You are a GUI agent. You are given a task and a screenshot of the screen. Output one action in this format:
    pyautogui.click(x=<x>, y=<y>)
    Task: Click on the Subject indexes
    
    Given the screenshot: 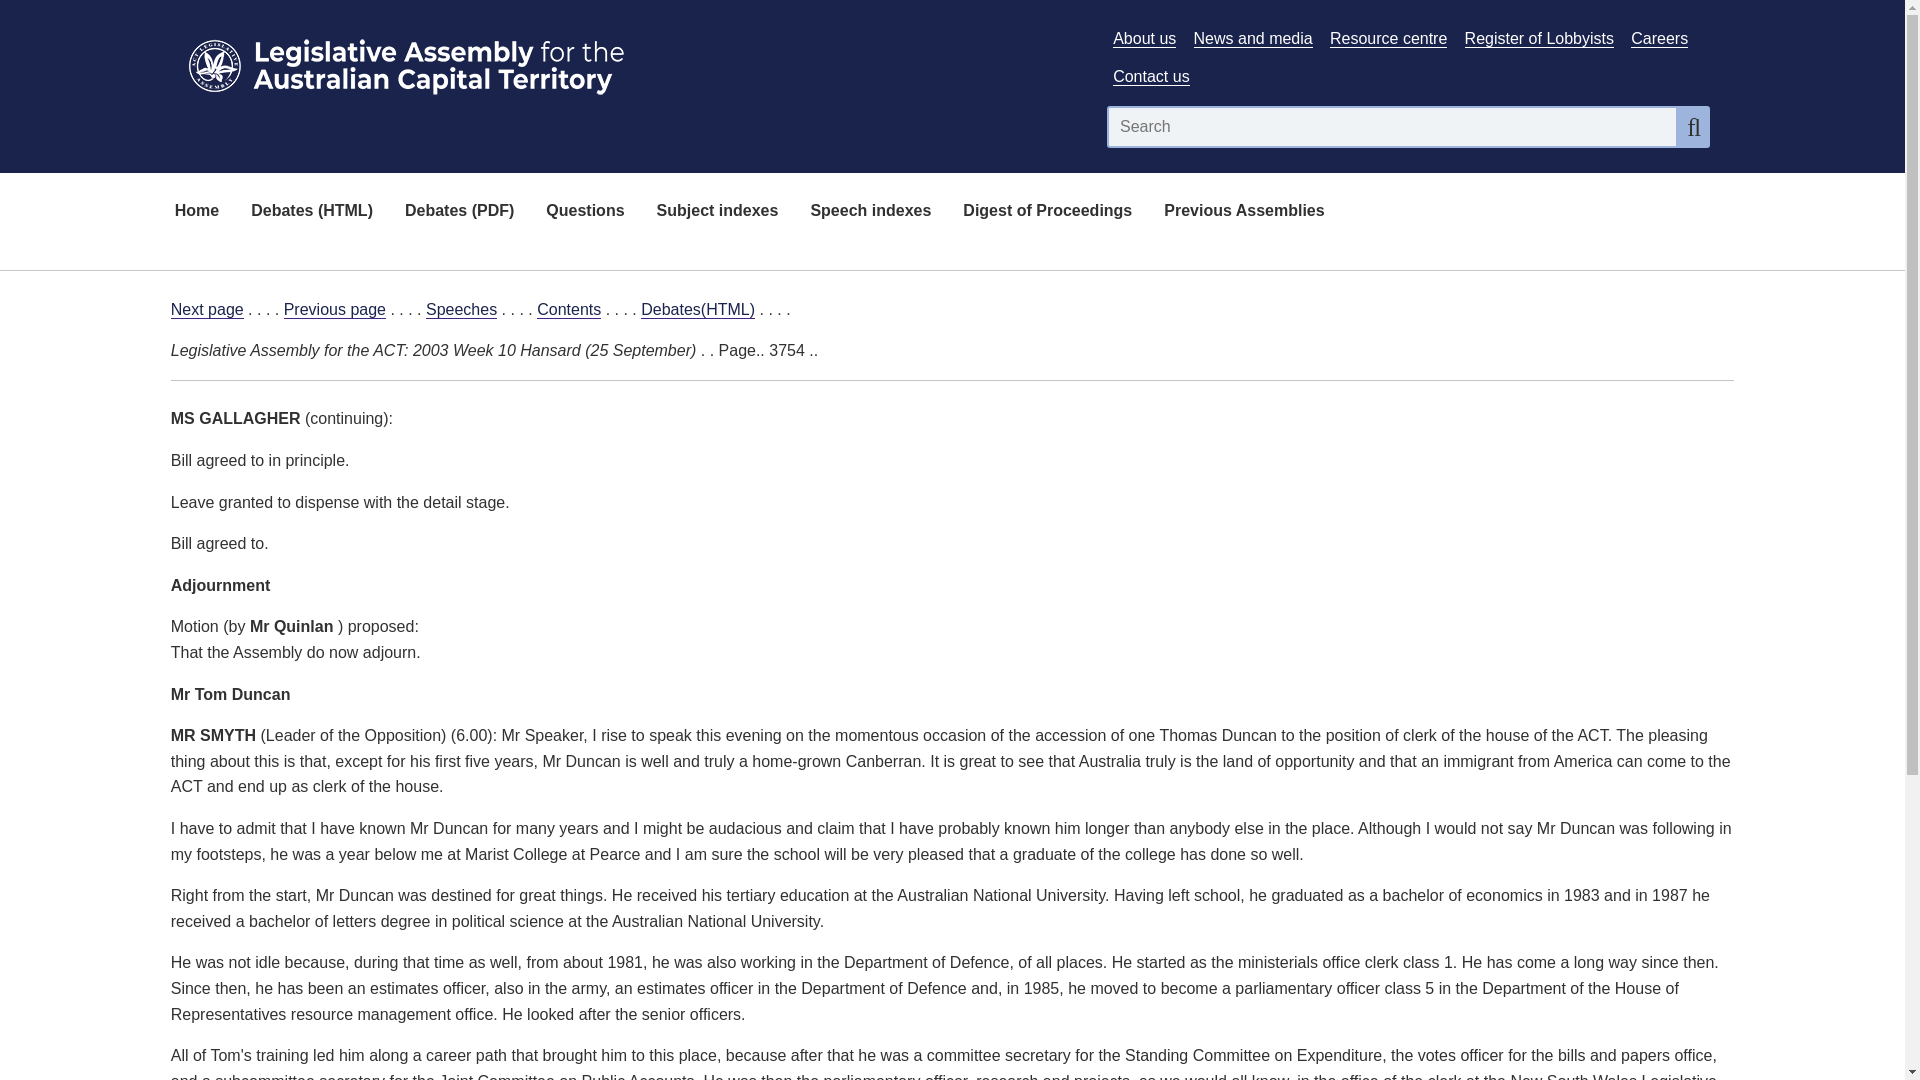 What is the action you would take?
    pyautogui.click(x=718, y=212)
    